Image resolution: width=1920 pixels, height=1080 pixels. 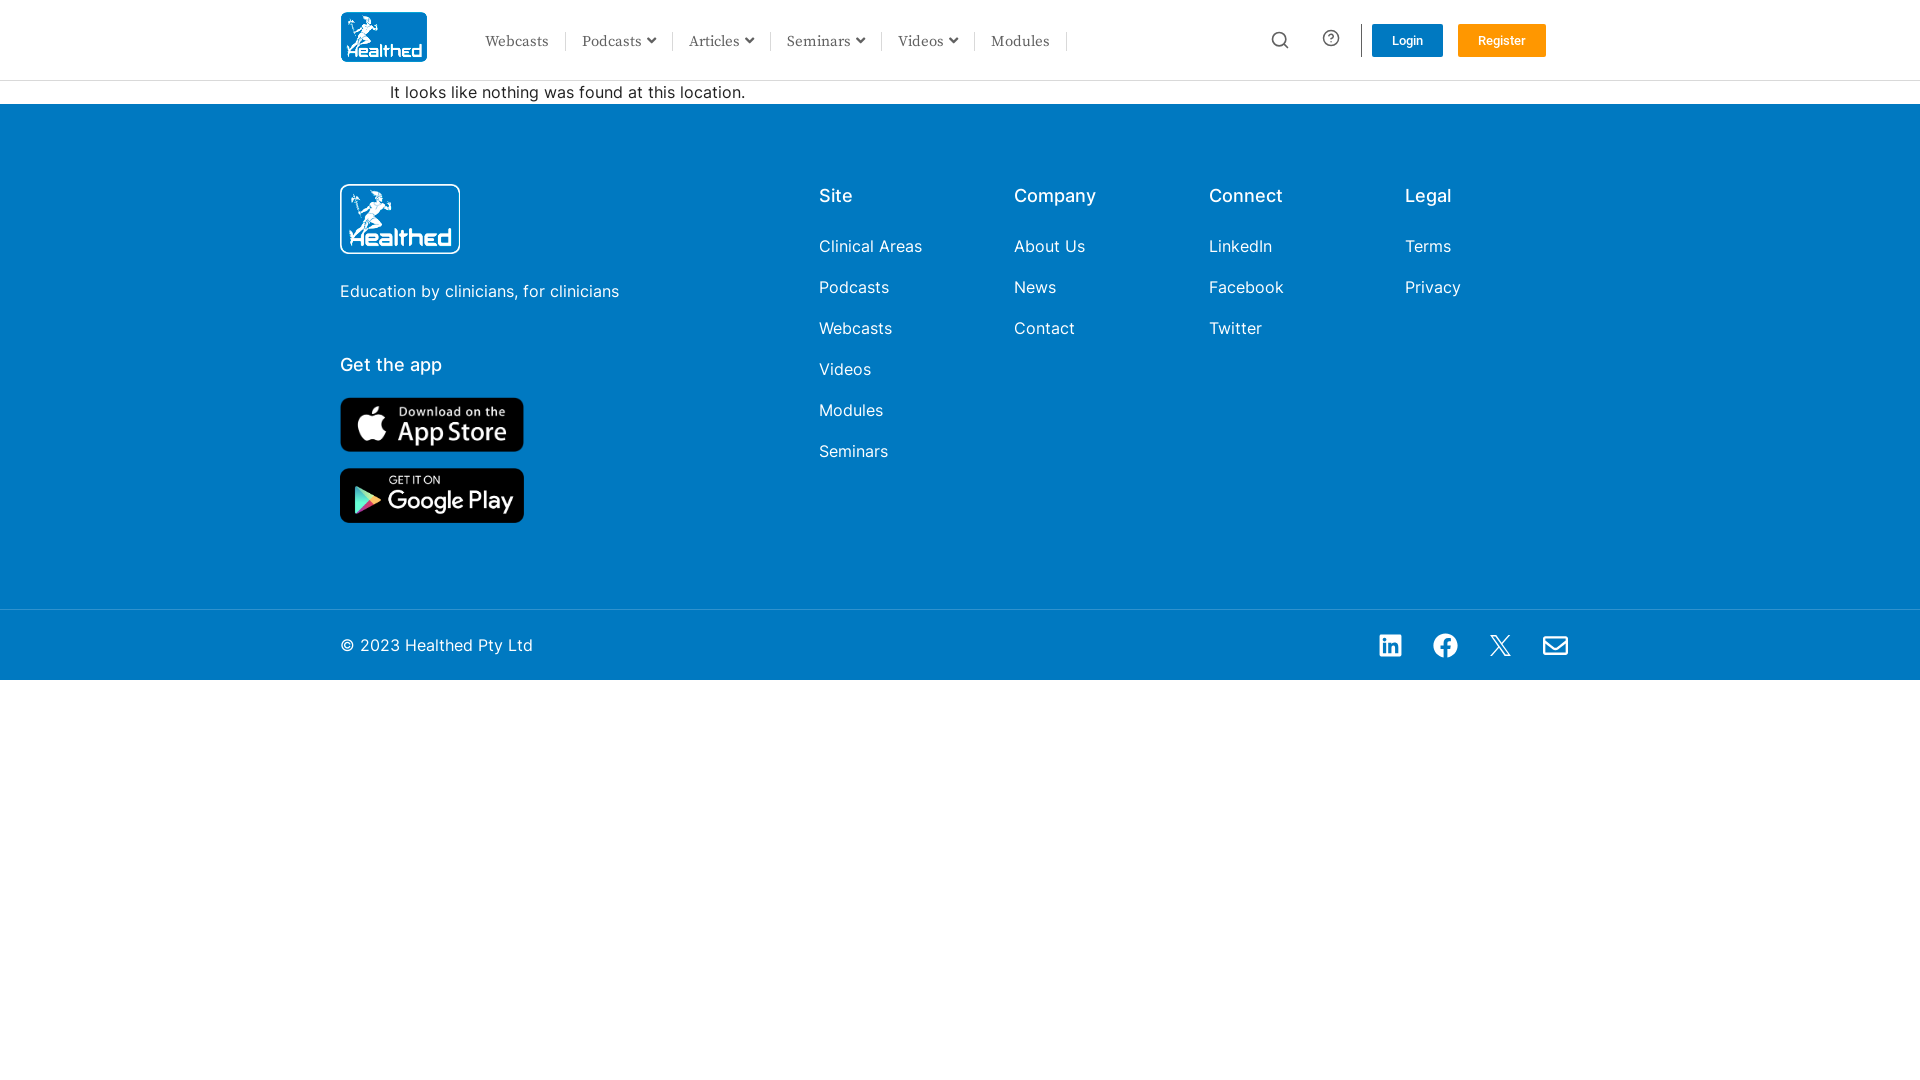 What do you see at coordinates (870, 246) in the screenshot?
I see `Clinical Areas` at bounding box center [870, 246].